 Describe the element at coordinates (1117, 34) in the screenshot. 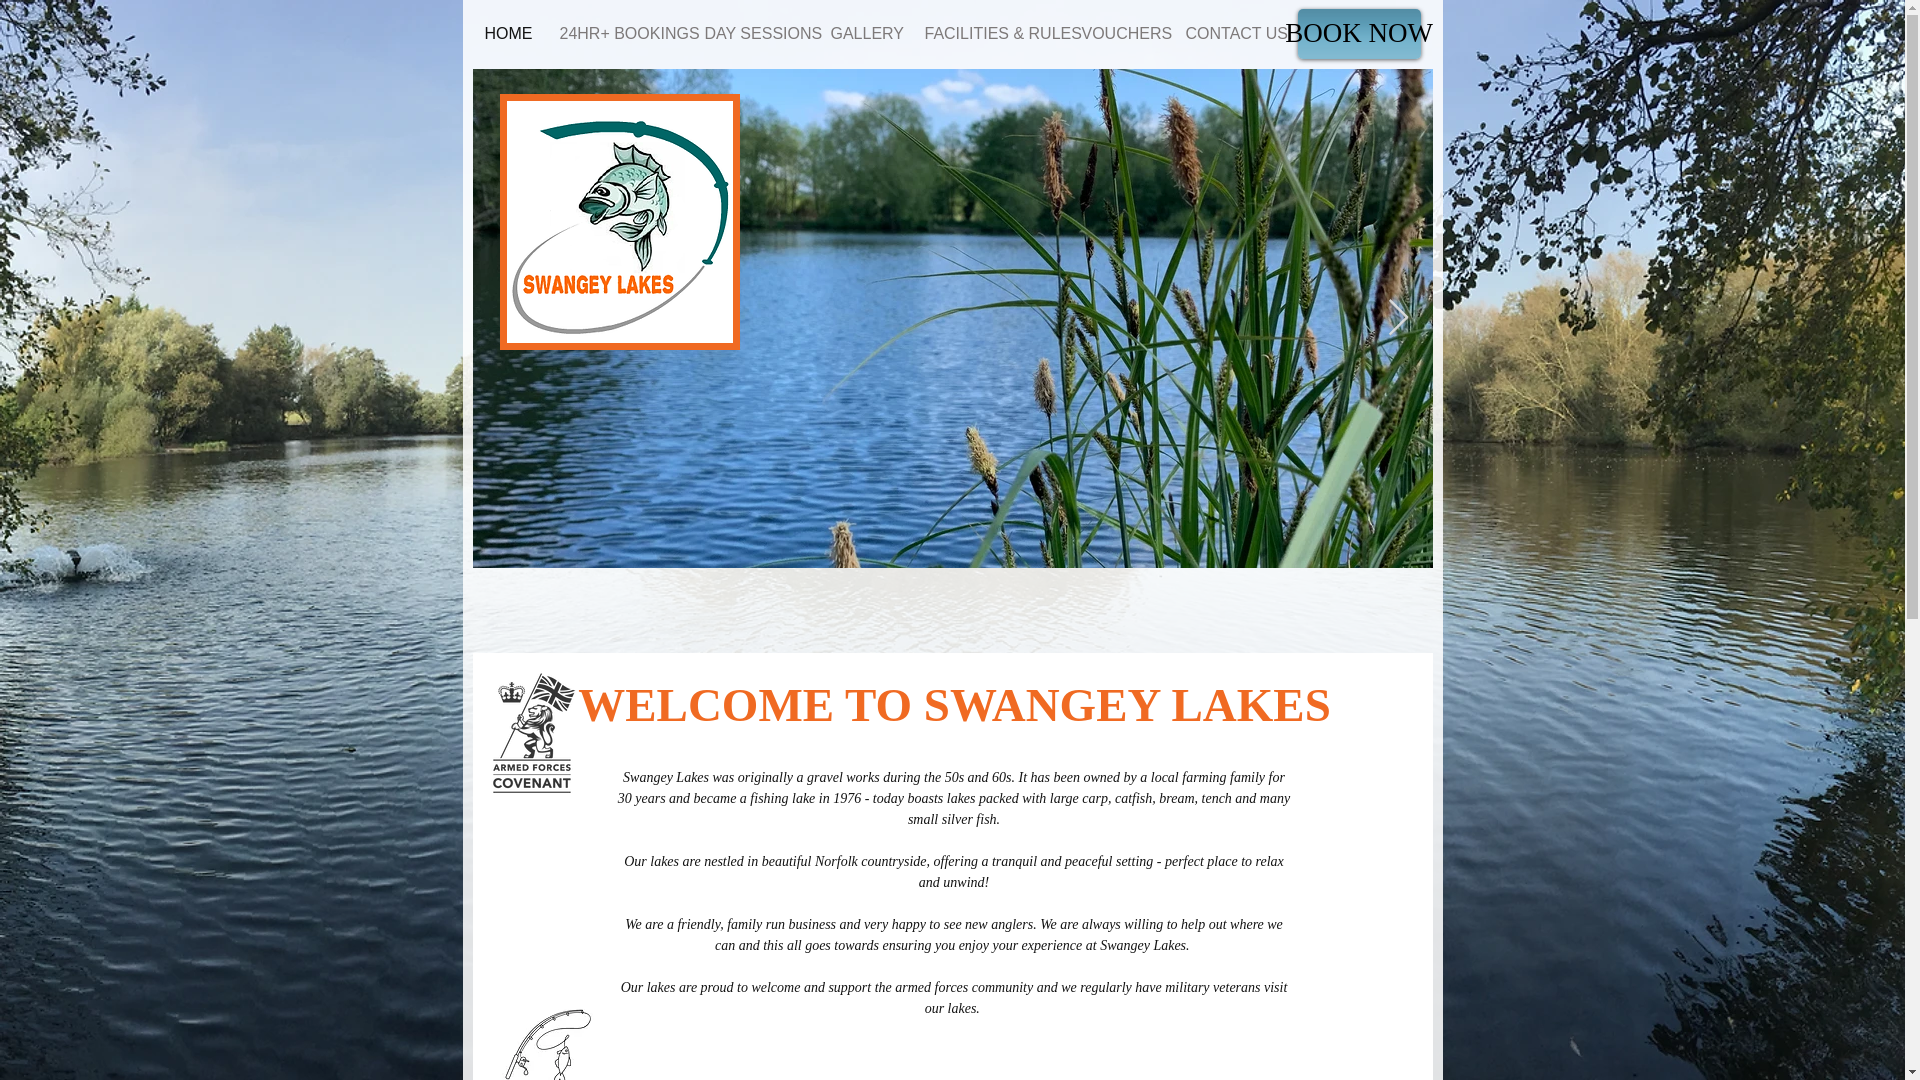

I see `VOUCHERS` at that location.